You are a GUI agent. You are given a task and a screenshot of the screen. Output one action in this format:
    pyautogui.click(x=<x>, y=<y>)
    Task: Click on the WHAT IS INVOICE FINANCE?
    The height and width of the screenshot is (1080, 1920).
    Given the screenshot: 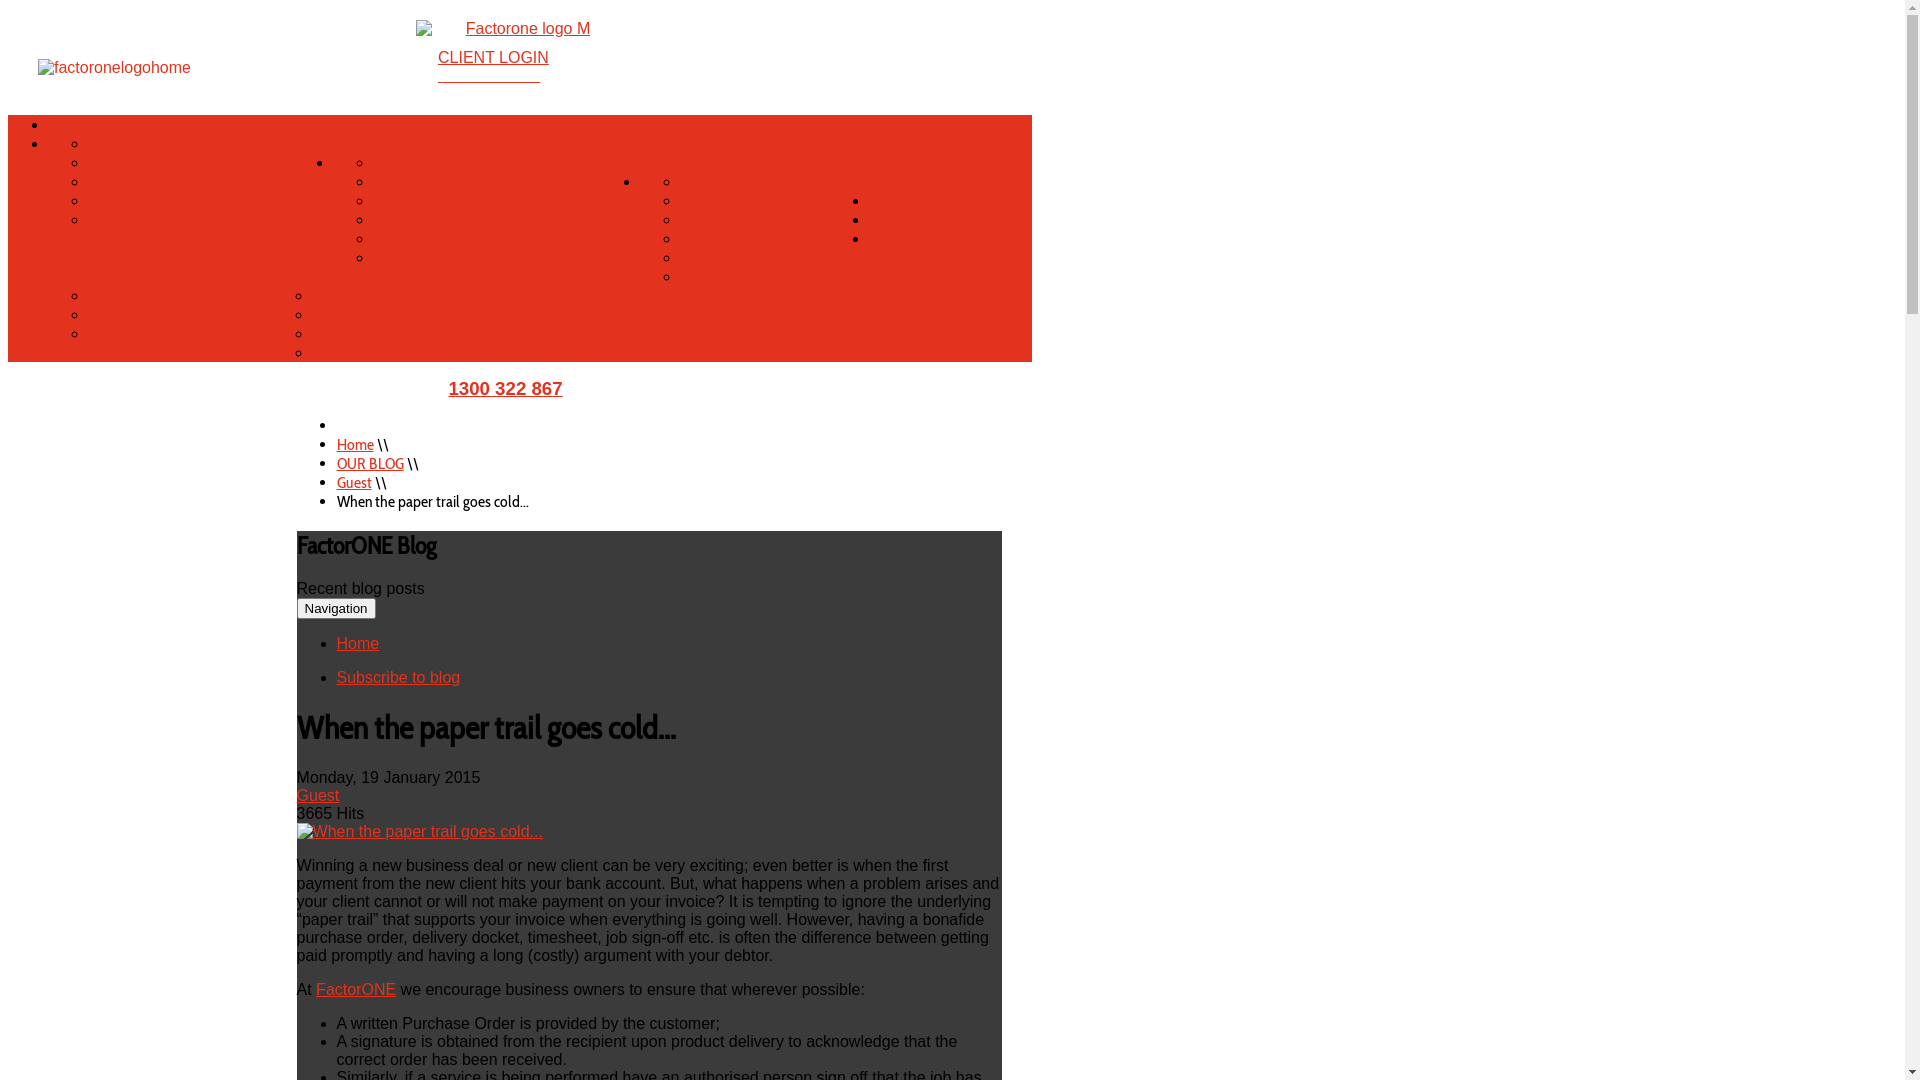 What is the action you would take?
    pyautogui.click(x=176, y=144)
    